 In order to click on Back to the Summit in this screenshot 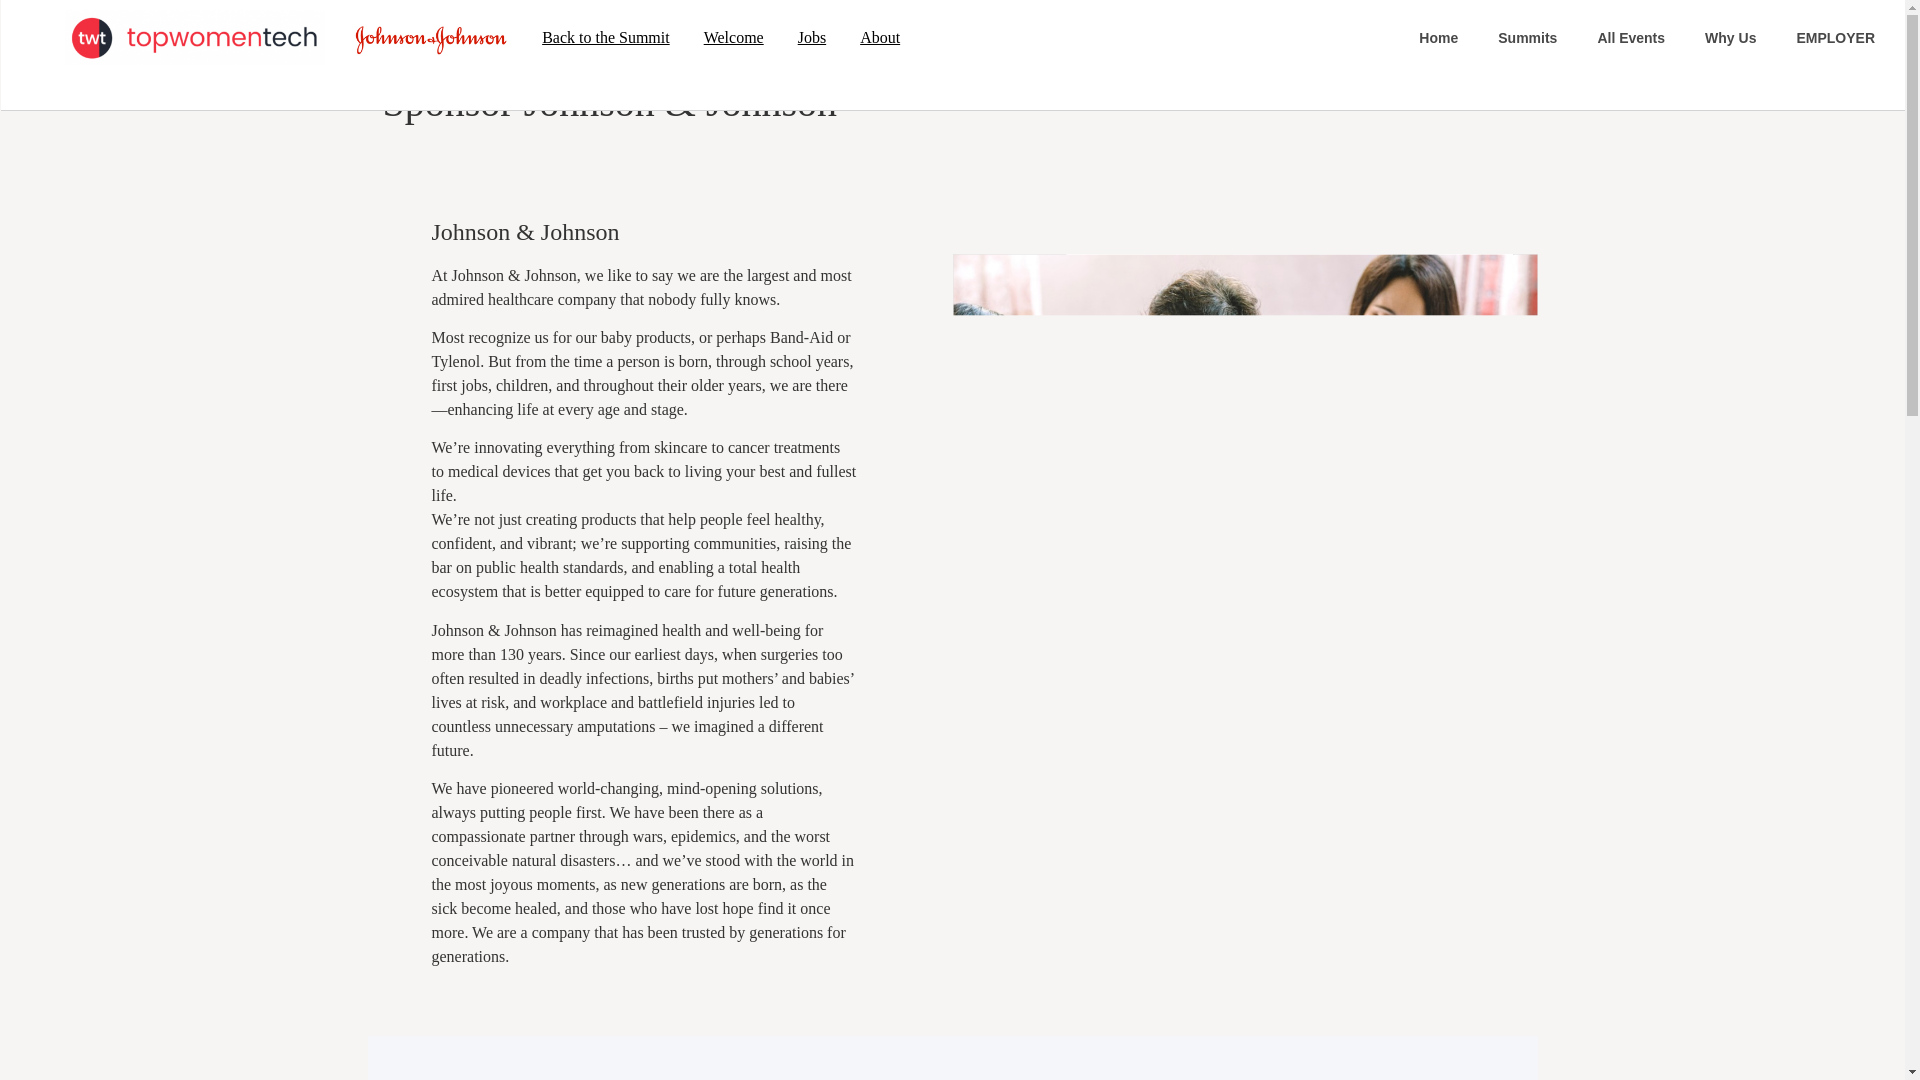, I will do `click(606, 38)`.